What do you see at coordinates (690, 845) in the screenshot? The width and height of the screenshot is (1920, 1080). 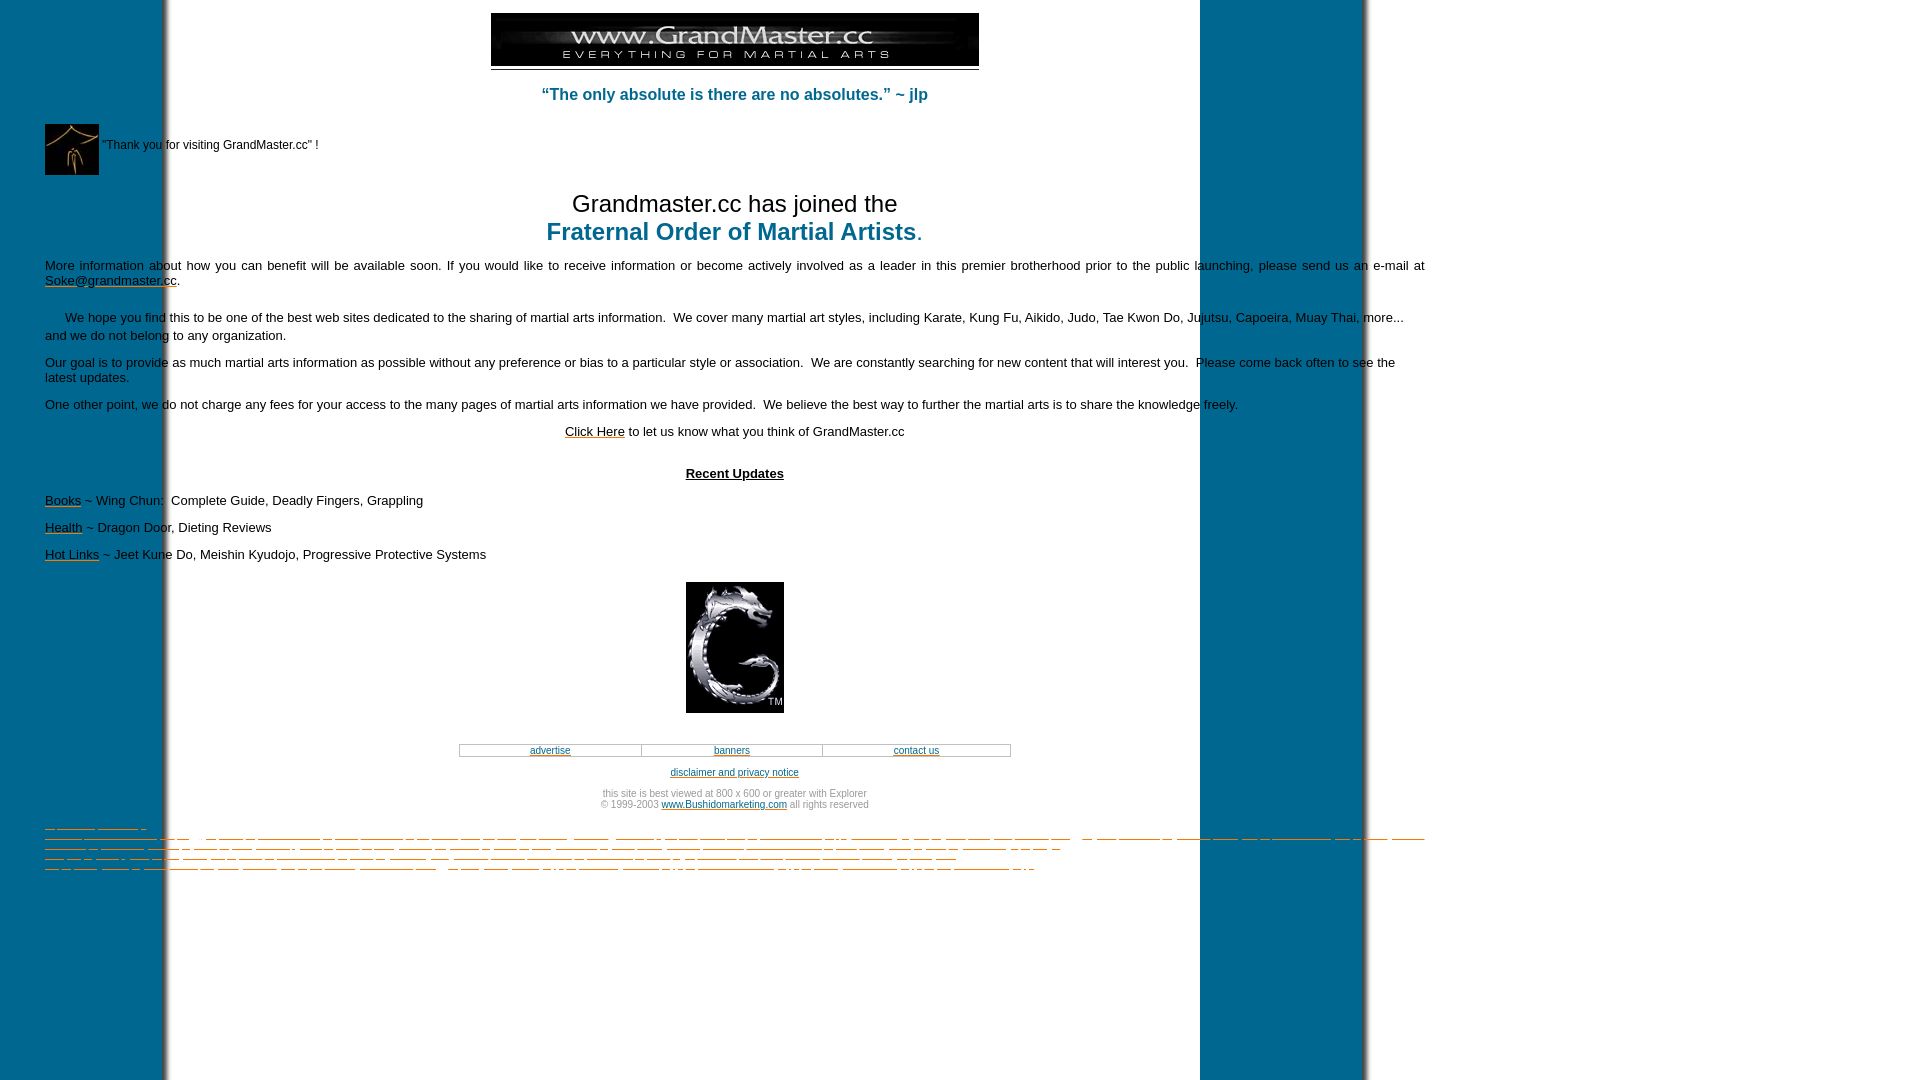 I see `warungtoto.w3spaces.com` at bounding box center [690, 845].